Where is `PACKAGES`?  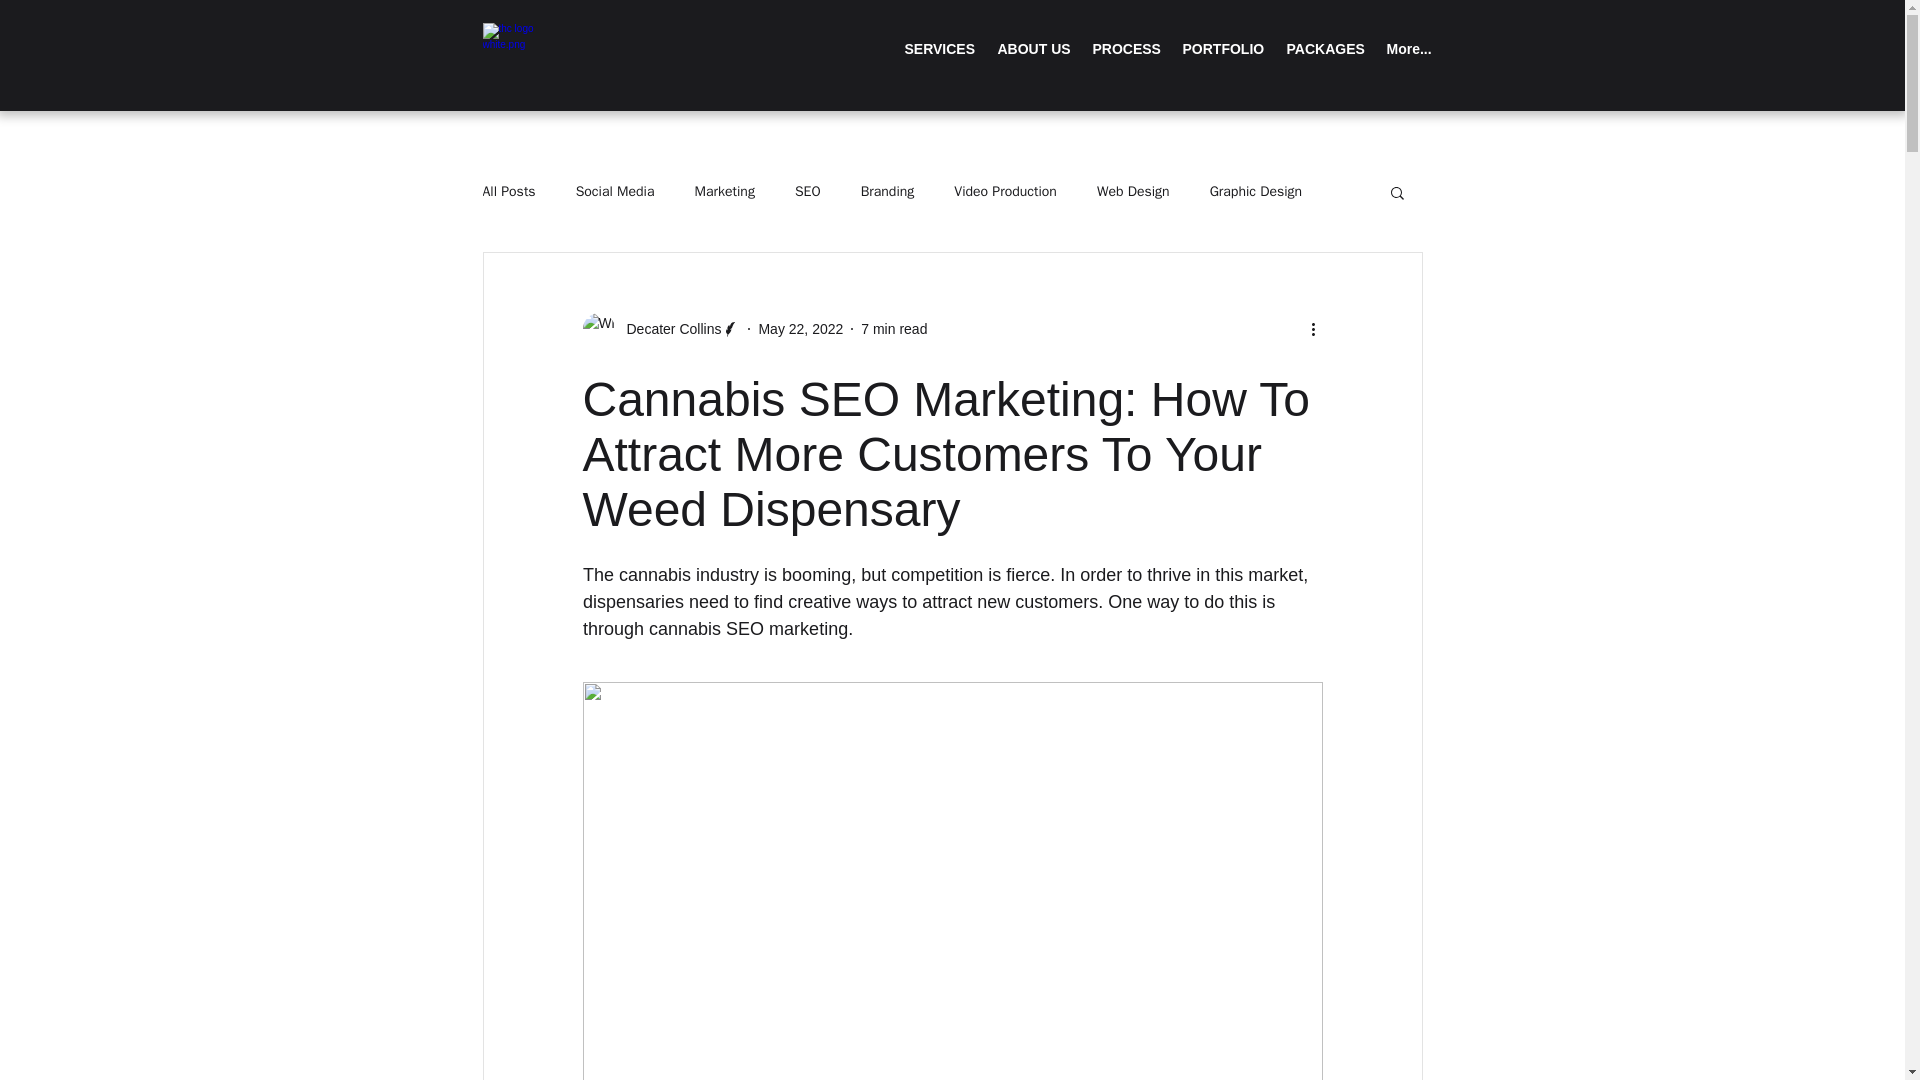
PACKAGES is located at coordinates (1326, 50).